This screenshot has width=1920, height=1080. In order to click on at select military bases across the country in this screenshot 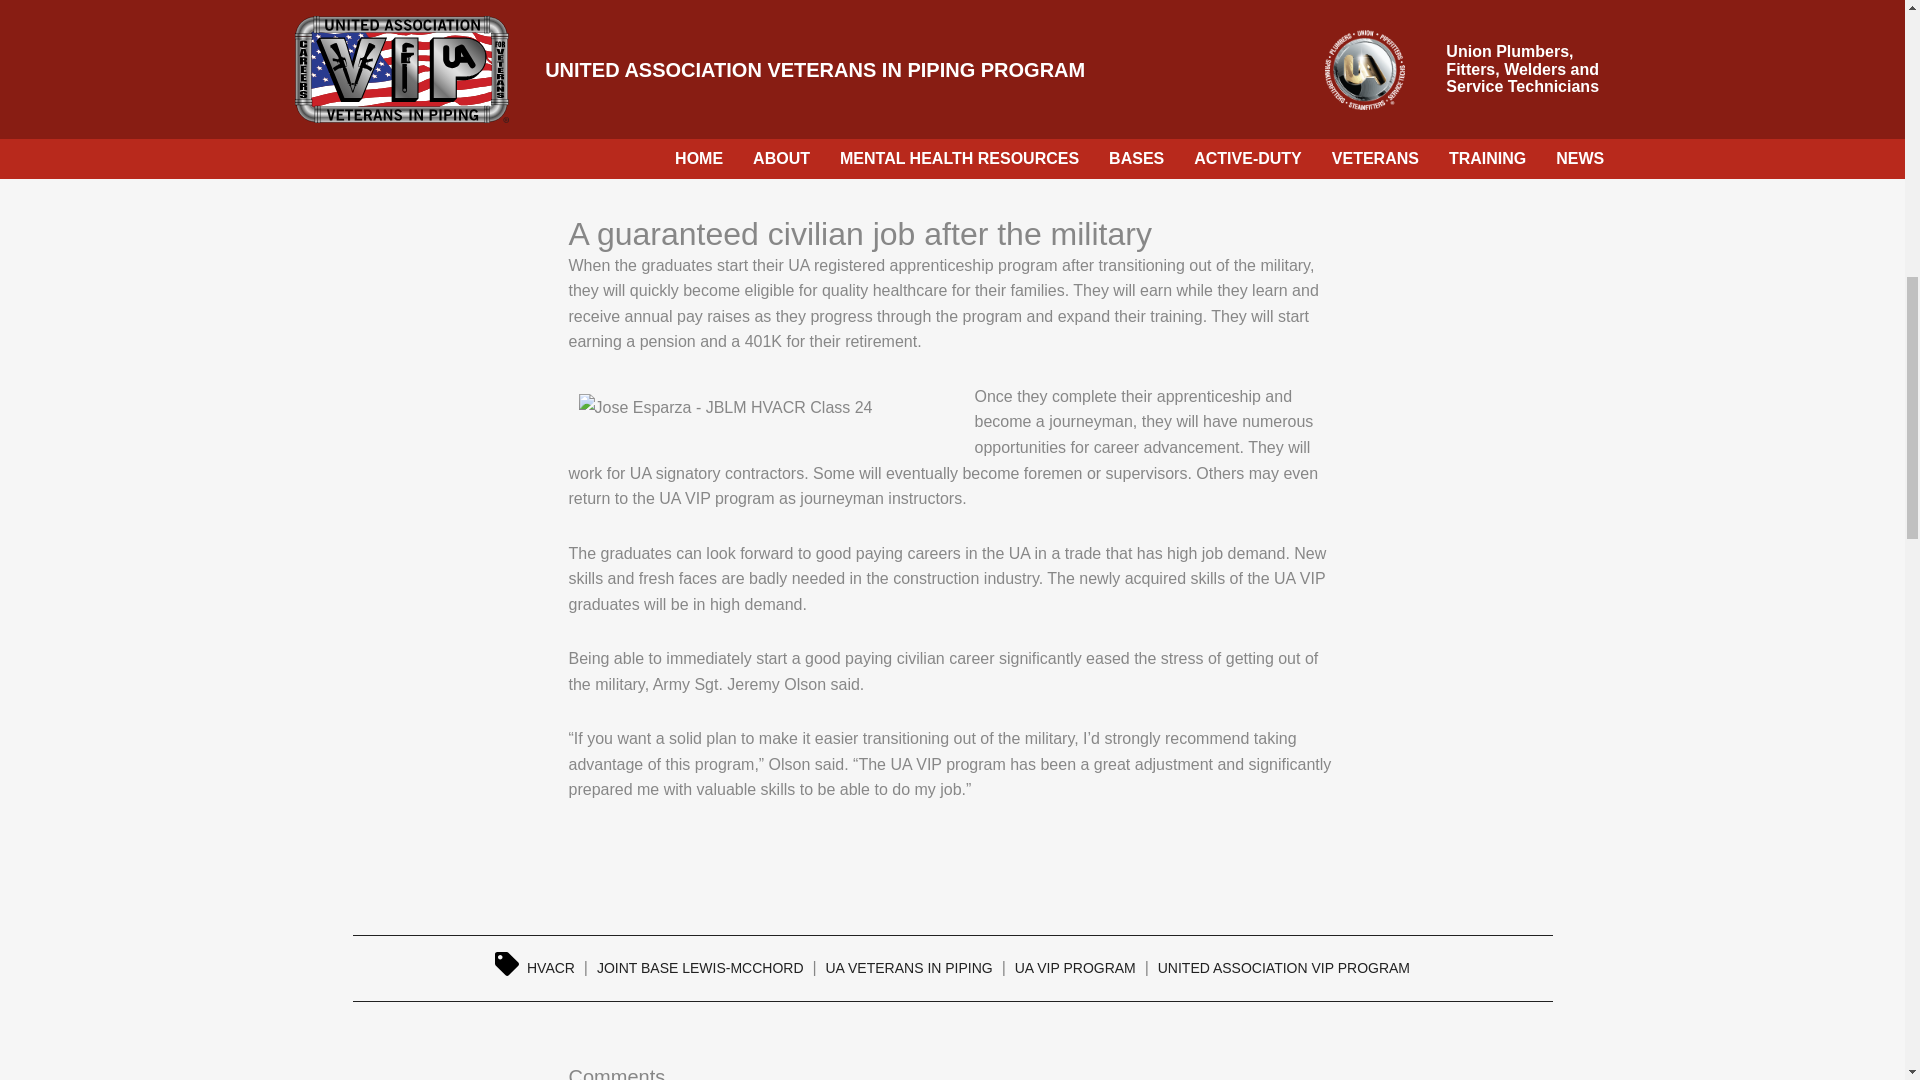, I will do `click(952, 108)`.